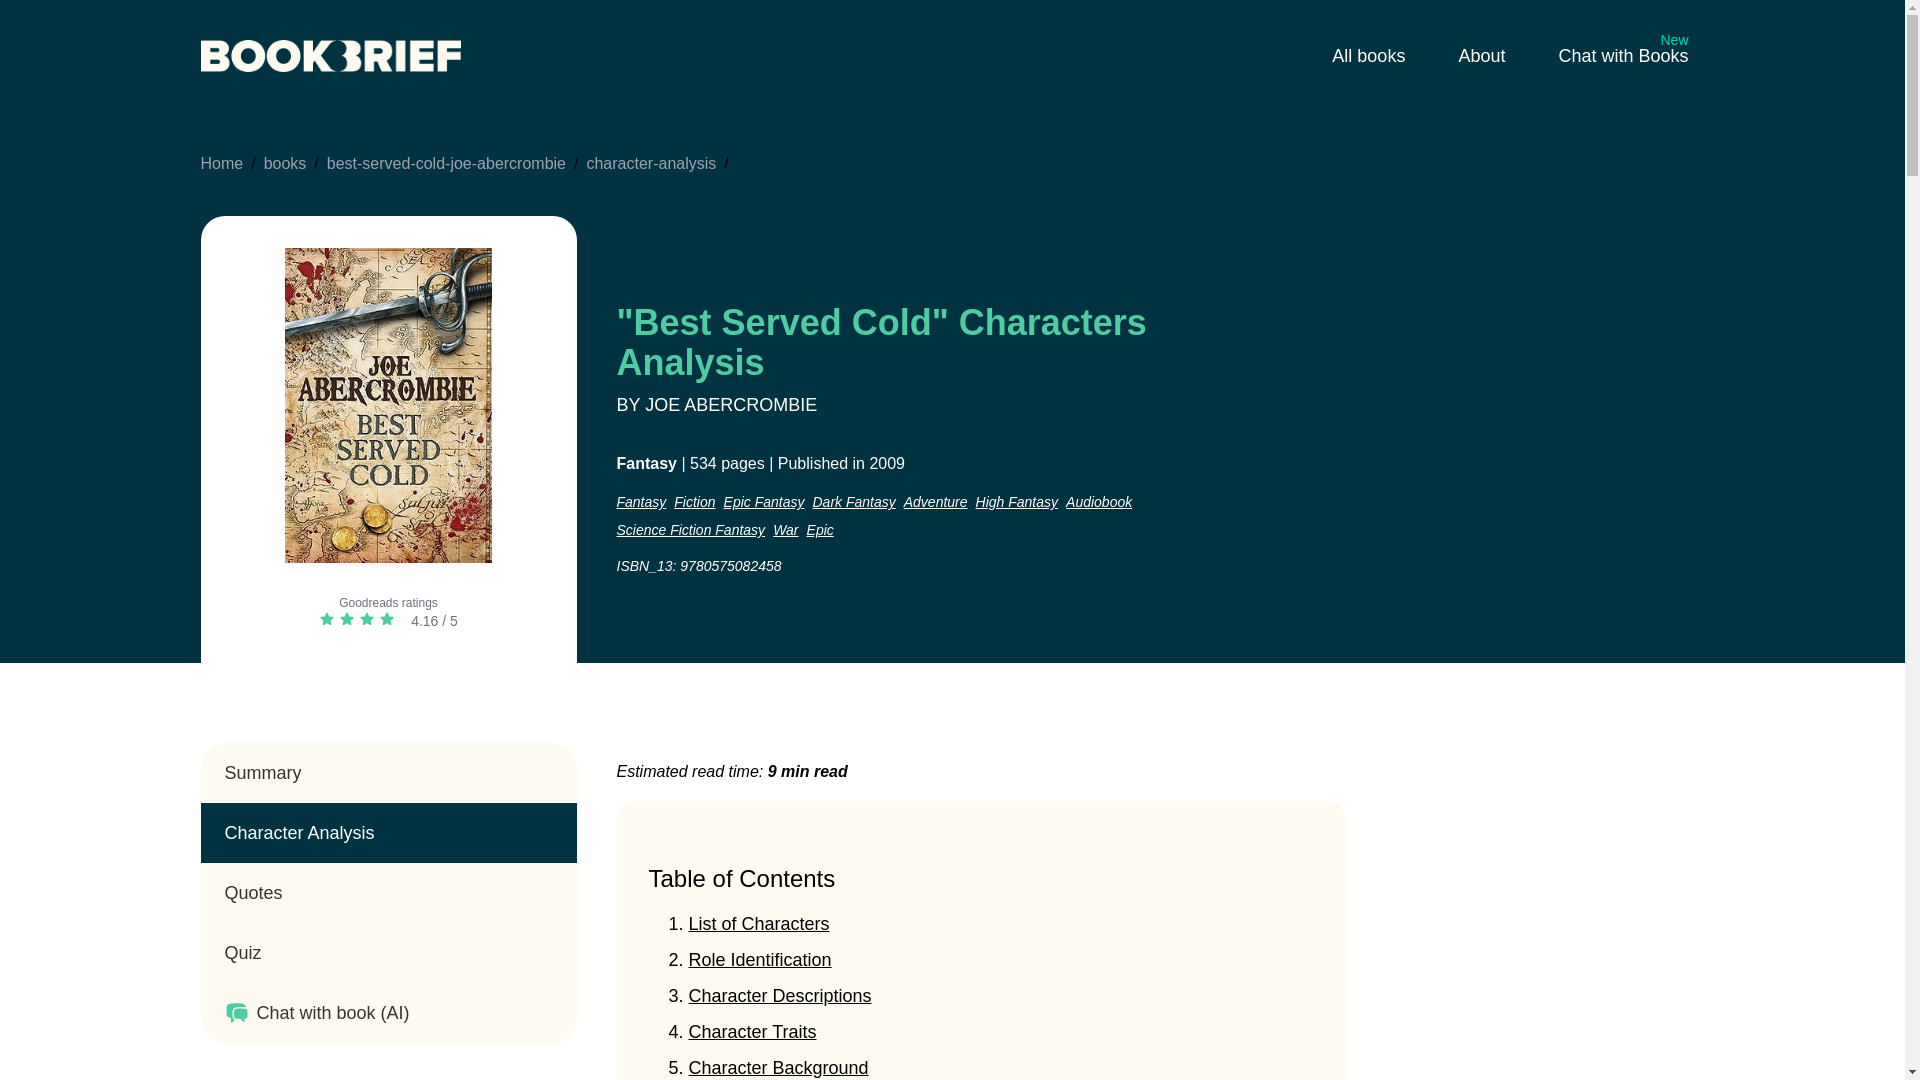  What do you see at coordinates (221, 164) in the screenshot?
I see `Home` at bounding box center [221, 164].